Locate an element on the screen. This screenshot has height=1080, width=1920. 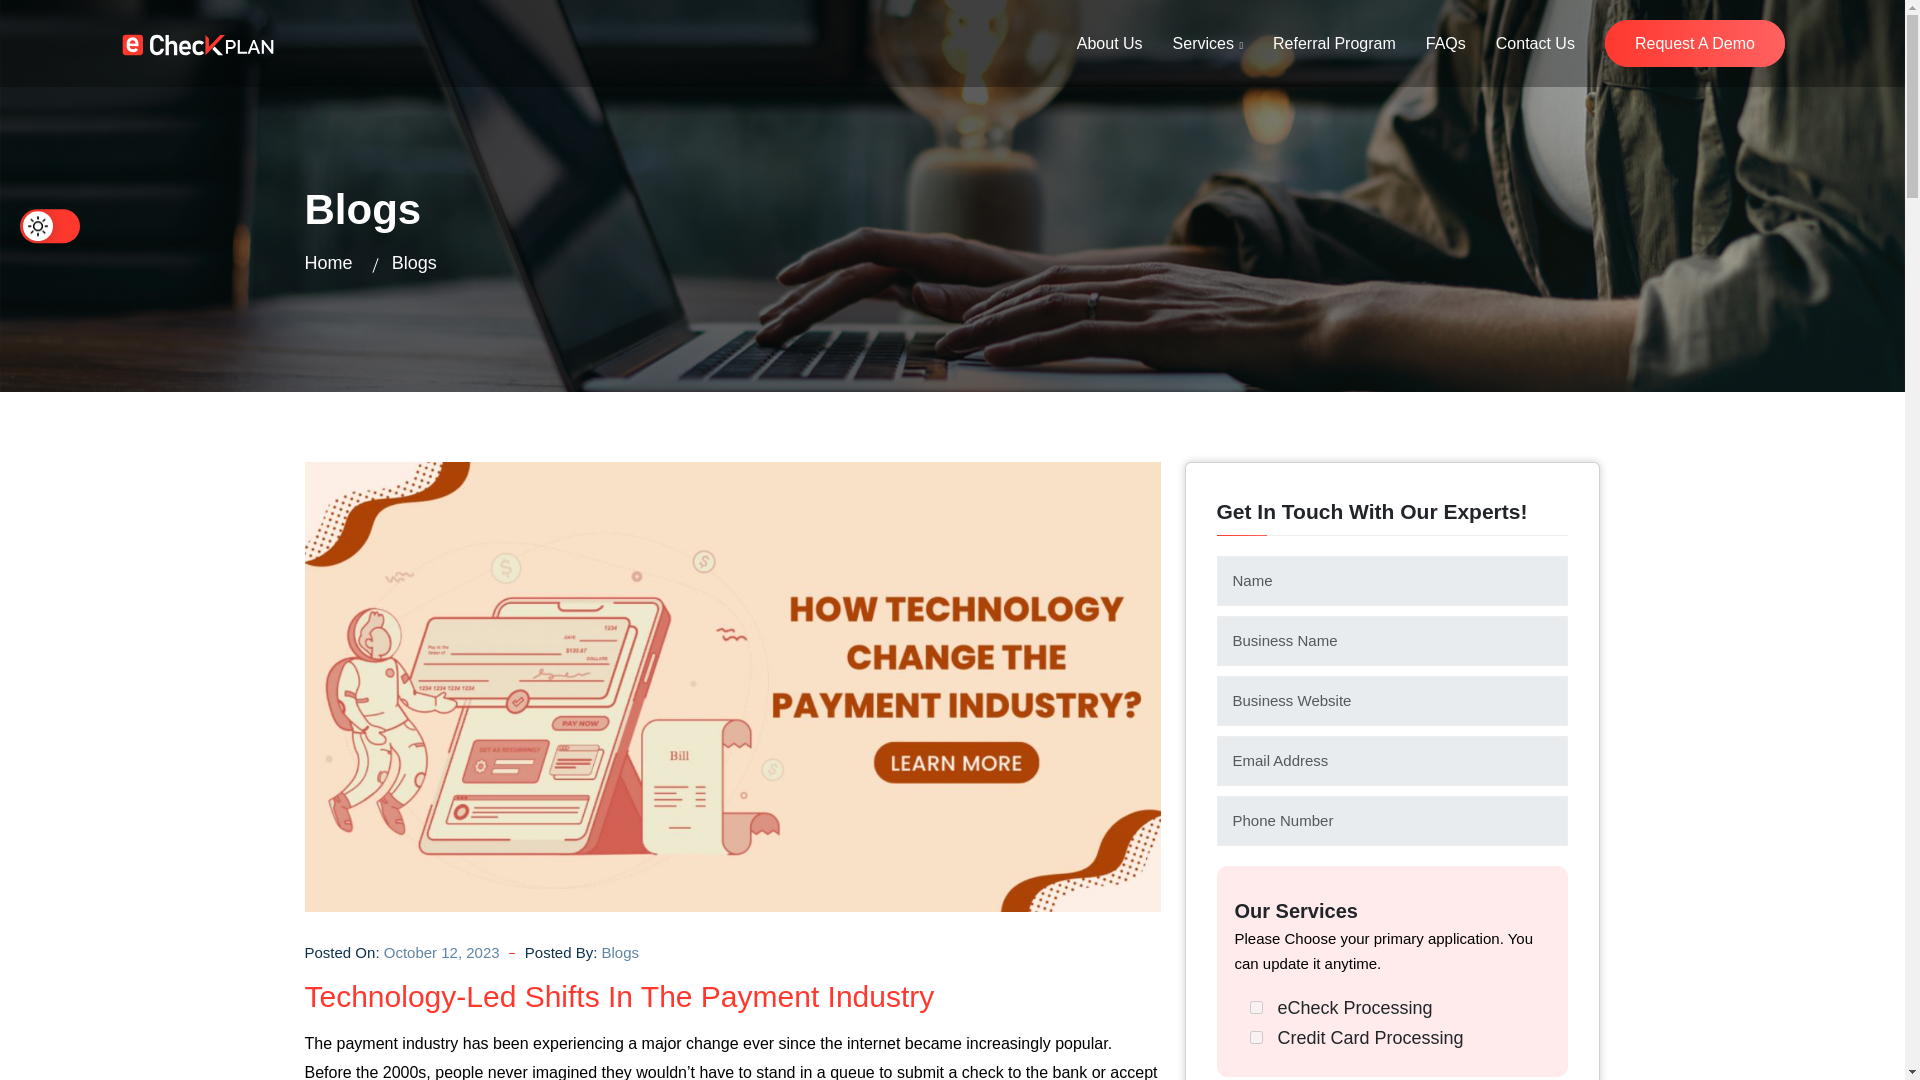
Contact Us is located at coordinates (1534, 44).